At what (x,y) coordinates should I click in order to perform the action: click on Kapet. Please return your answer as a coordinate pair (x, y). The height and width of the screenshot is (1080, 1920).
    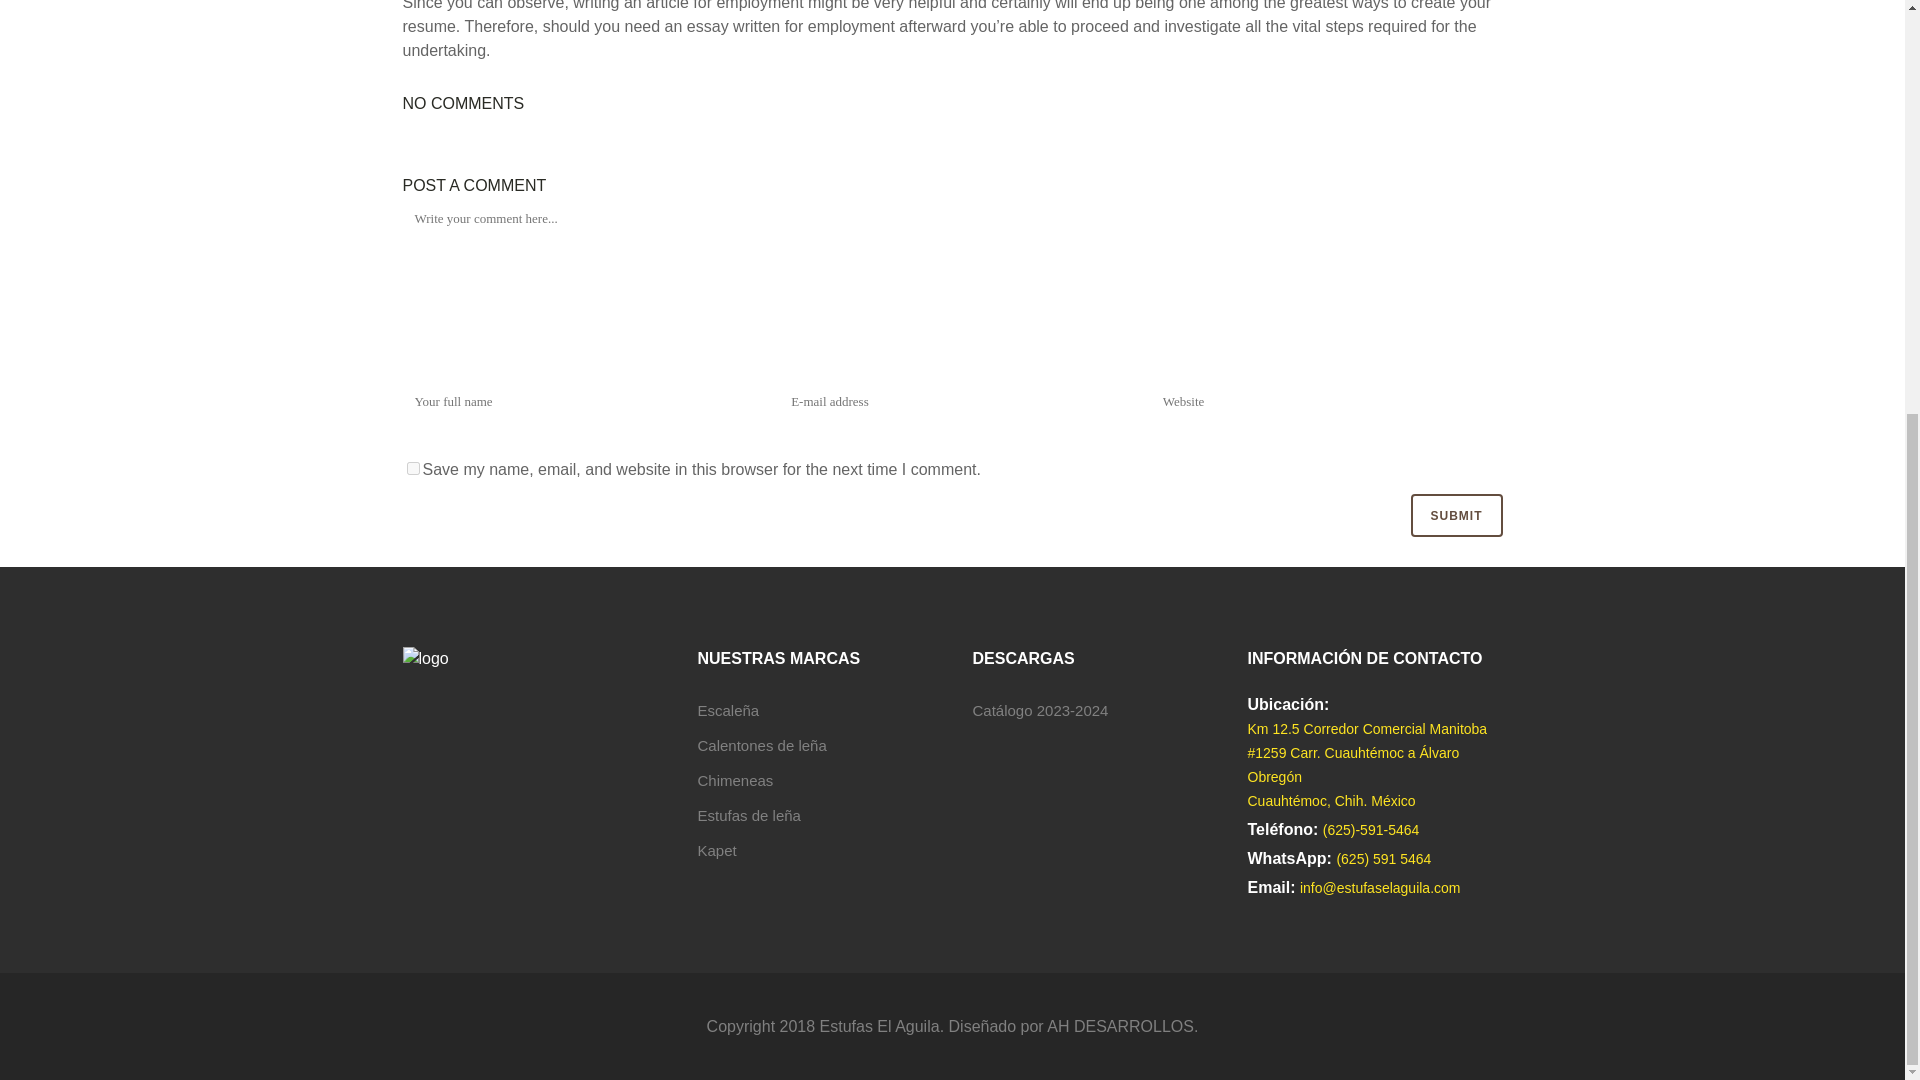
    Looking at the image, I should click on (718, 850).